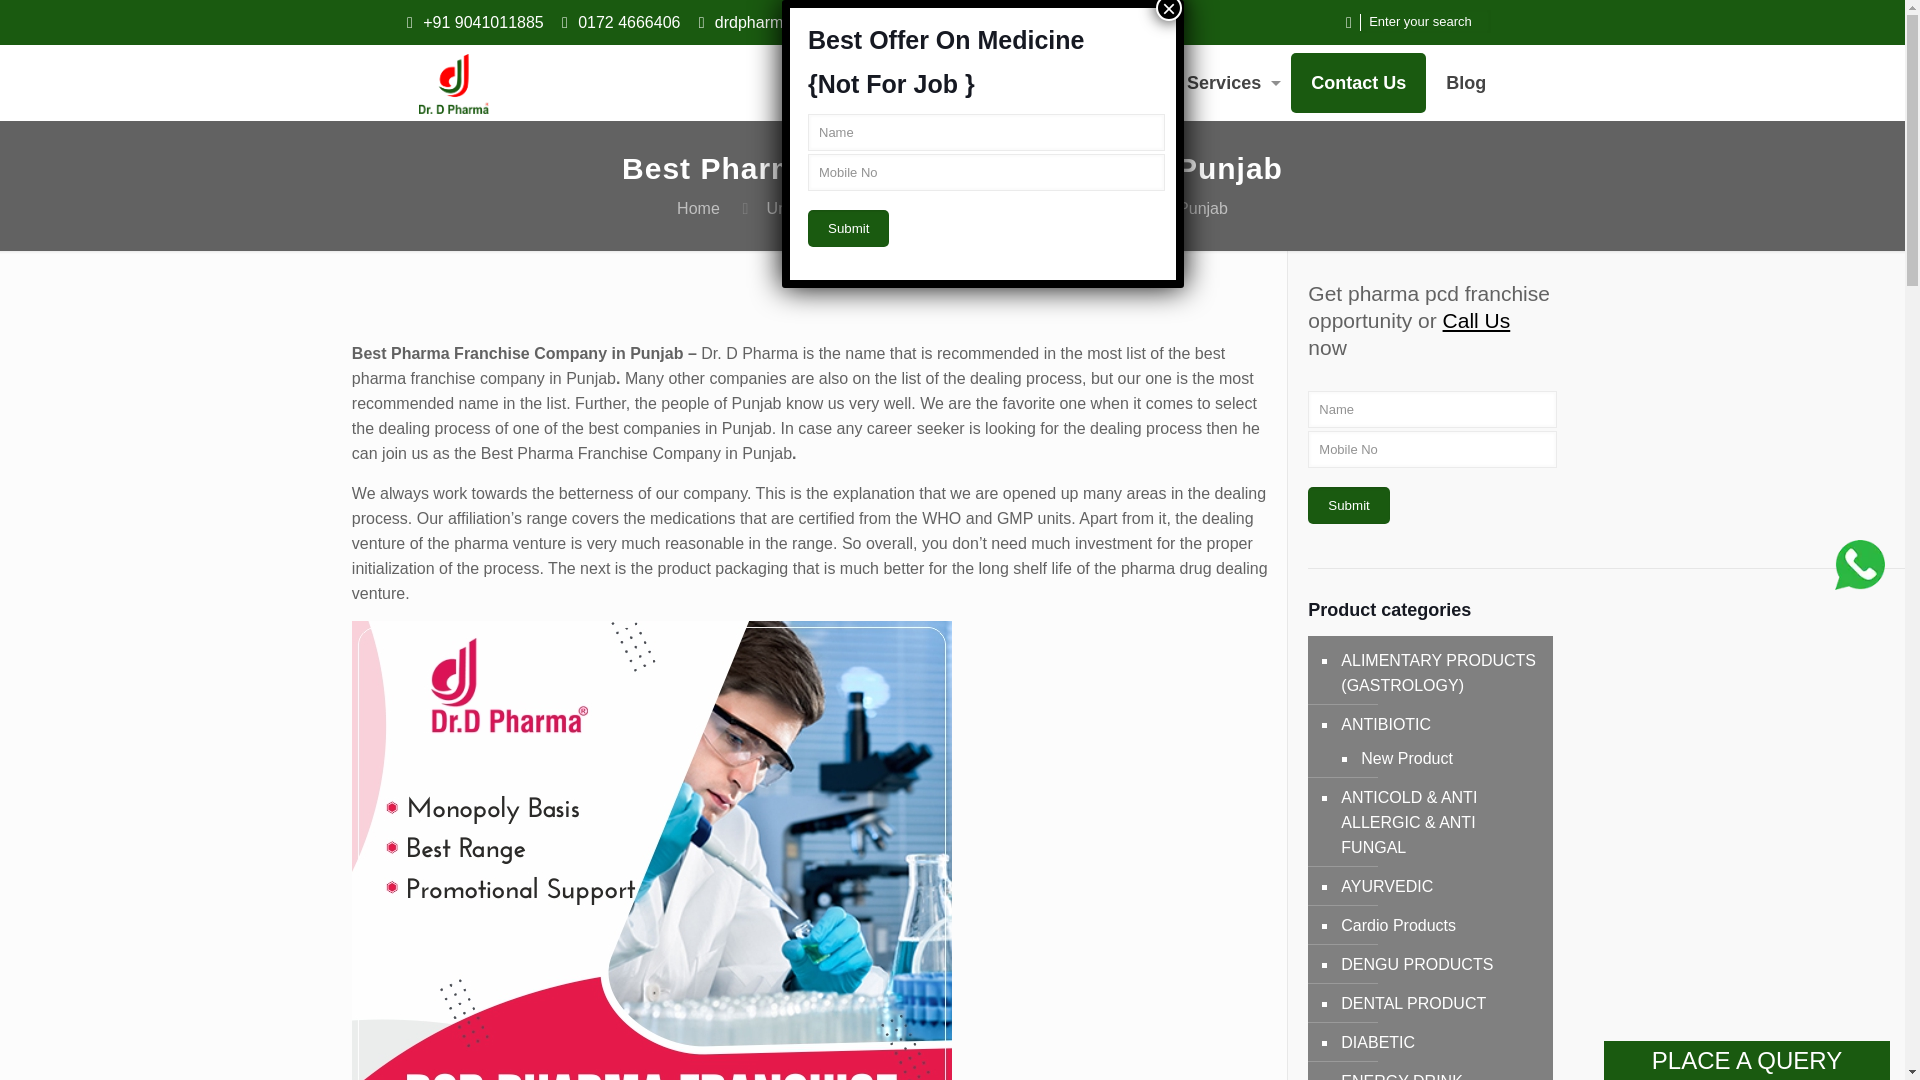 The height and width of the screenshot is (1080, 1920). Describe the element at coordinates (1444, 758) in the screenshot. I see `New Product` at that location.